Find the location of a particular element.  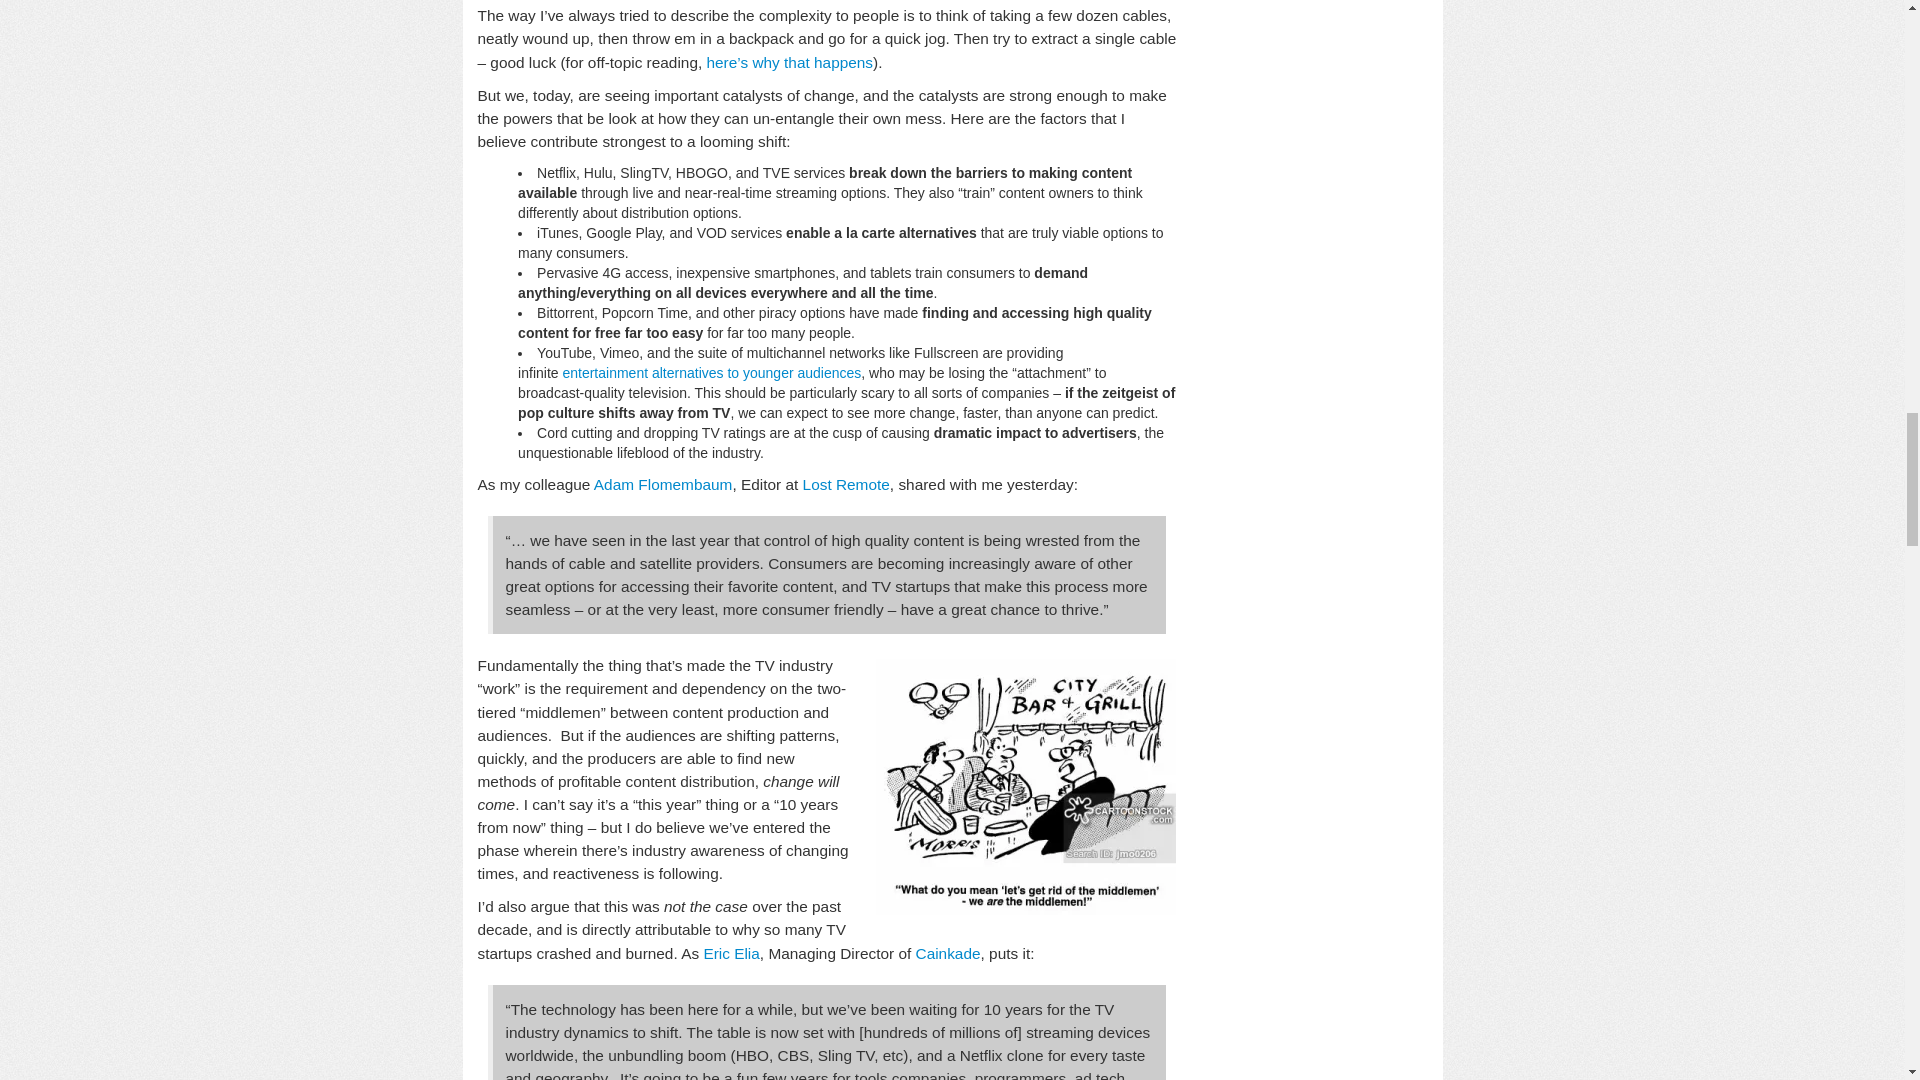

Lost Remote is located at coordinates (846, 484).